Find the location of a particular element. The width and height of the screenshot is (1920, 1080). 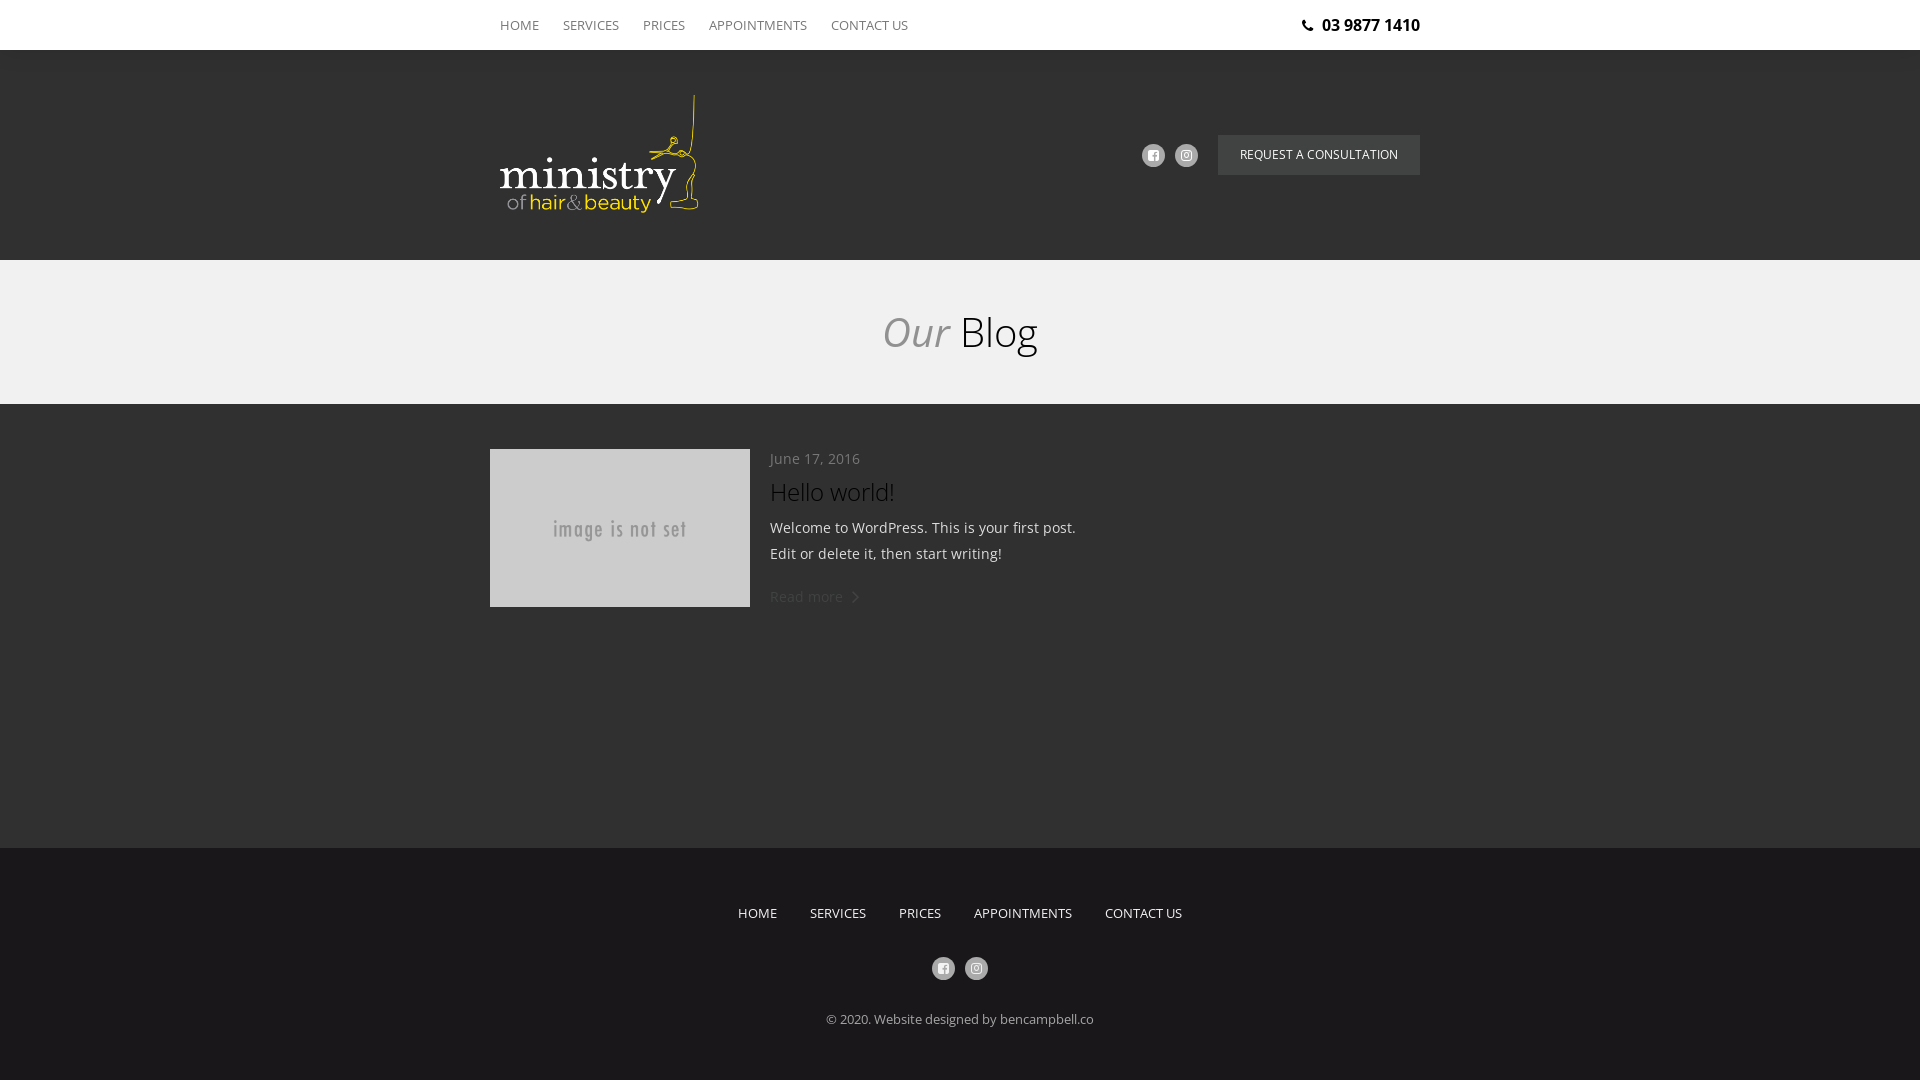

REQUEST A CONSULTATION is located at coordinates (1319, 155).